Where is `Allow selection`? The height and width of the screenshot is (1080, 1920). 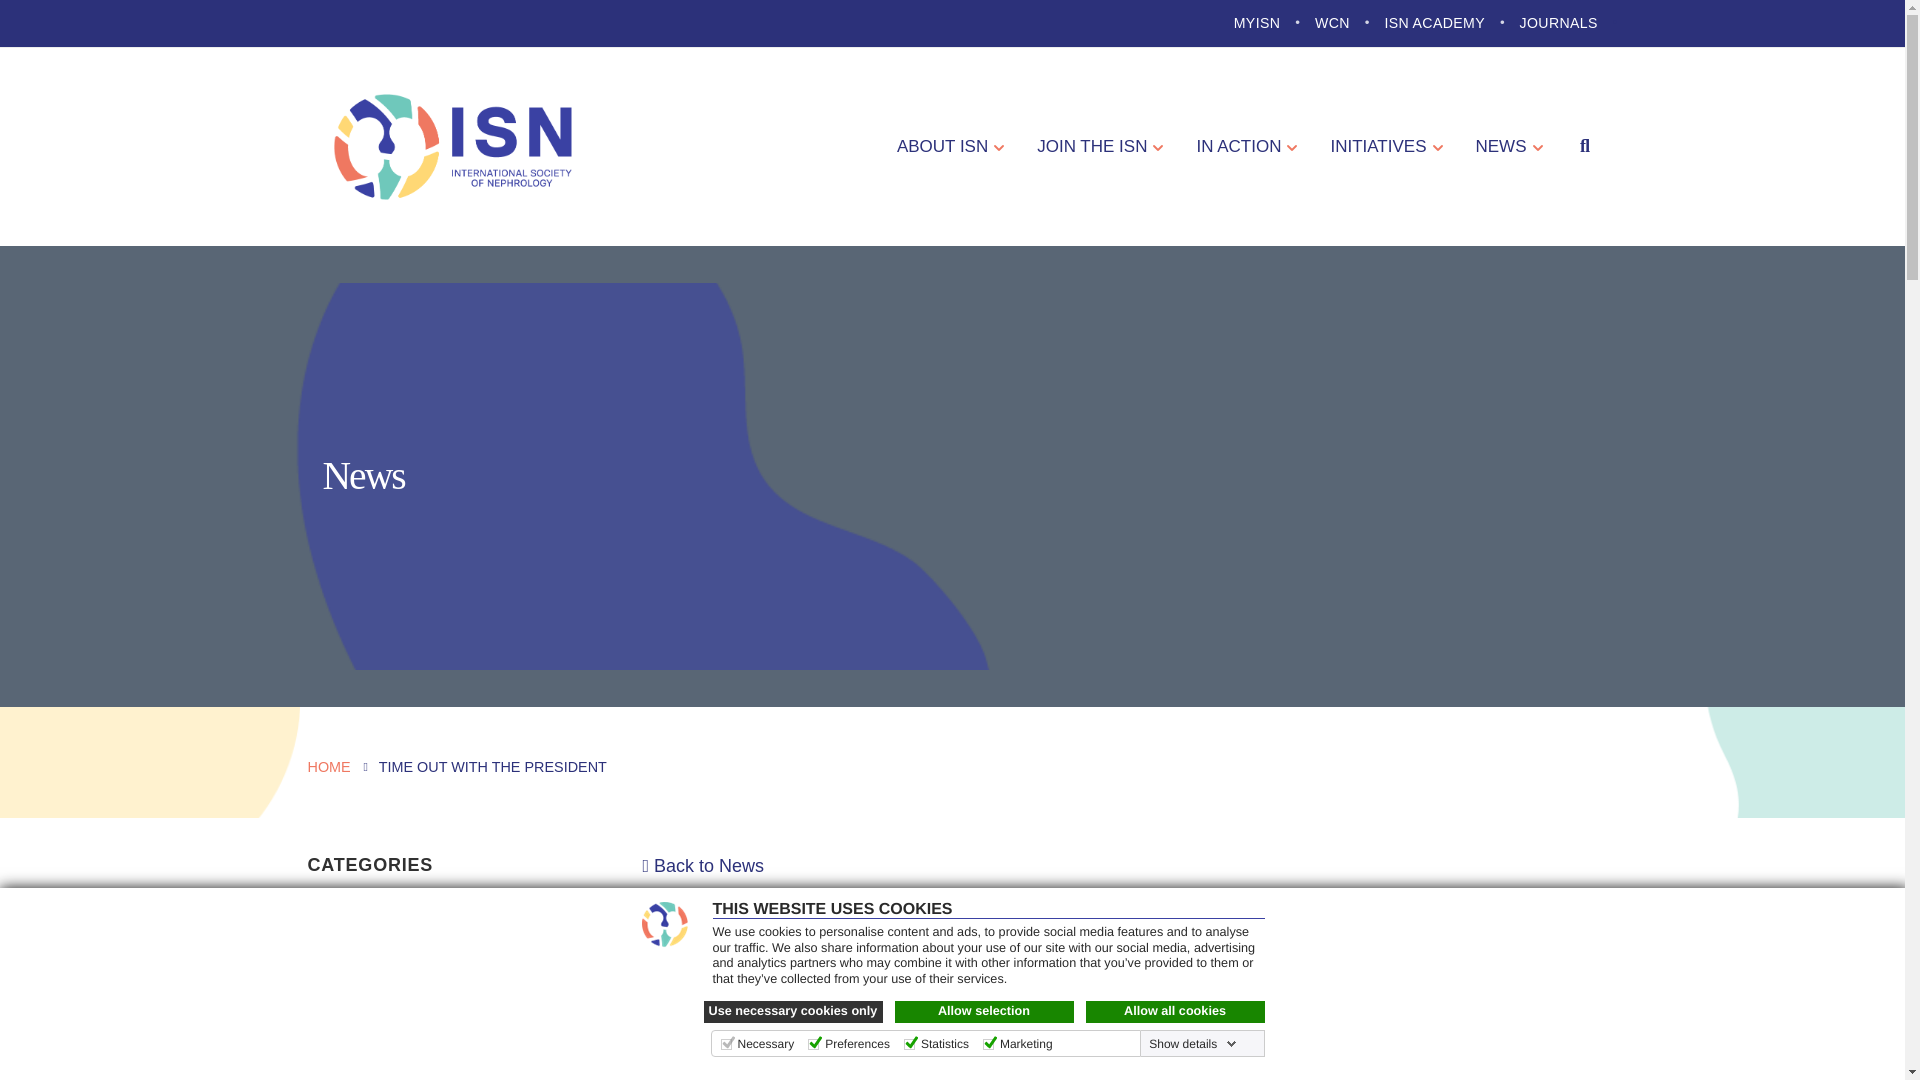
Allow selection is located at coordinates (984, 1012).